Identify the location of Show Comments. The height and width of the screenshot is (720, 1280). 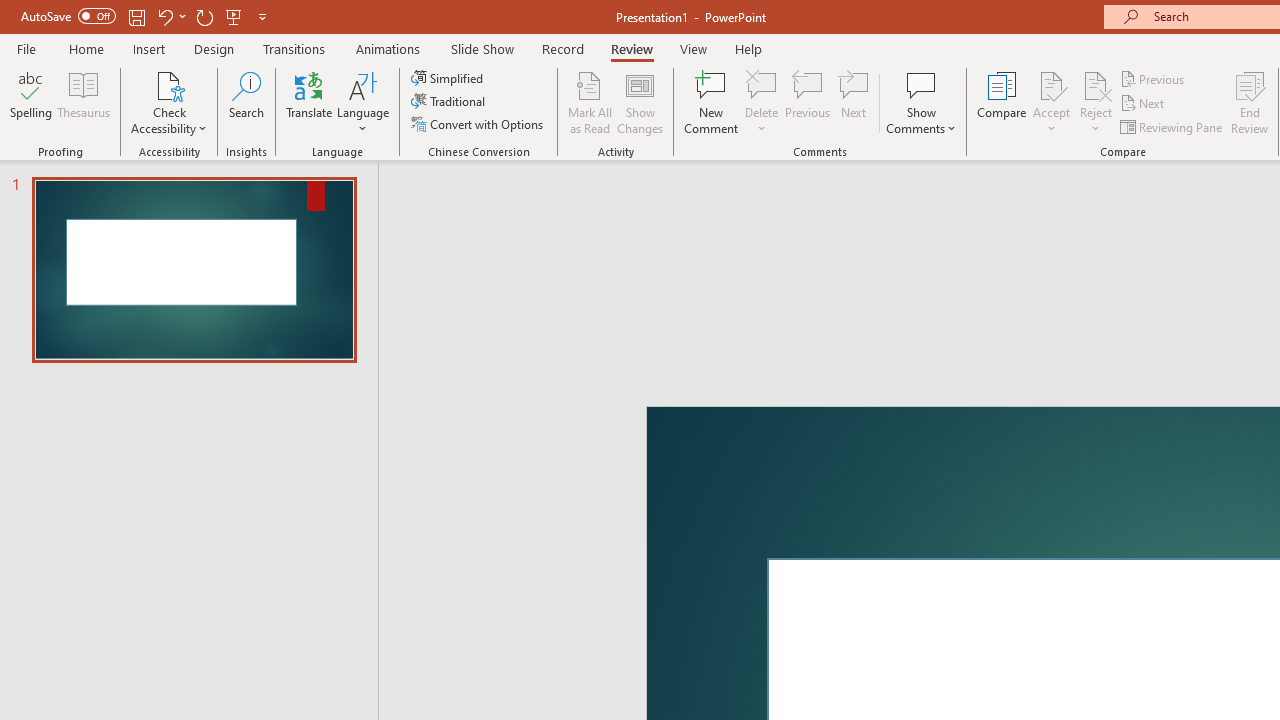
(921, 102).